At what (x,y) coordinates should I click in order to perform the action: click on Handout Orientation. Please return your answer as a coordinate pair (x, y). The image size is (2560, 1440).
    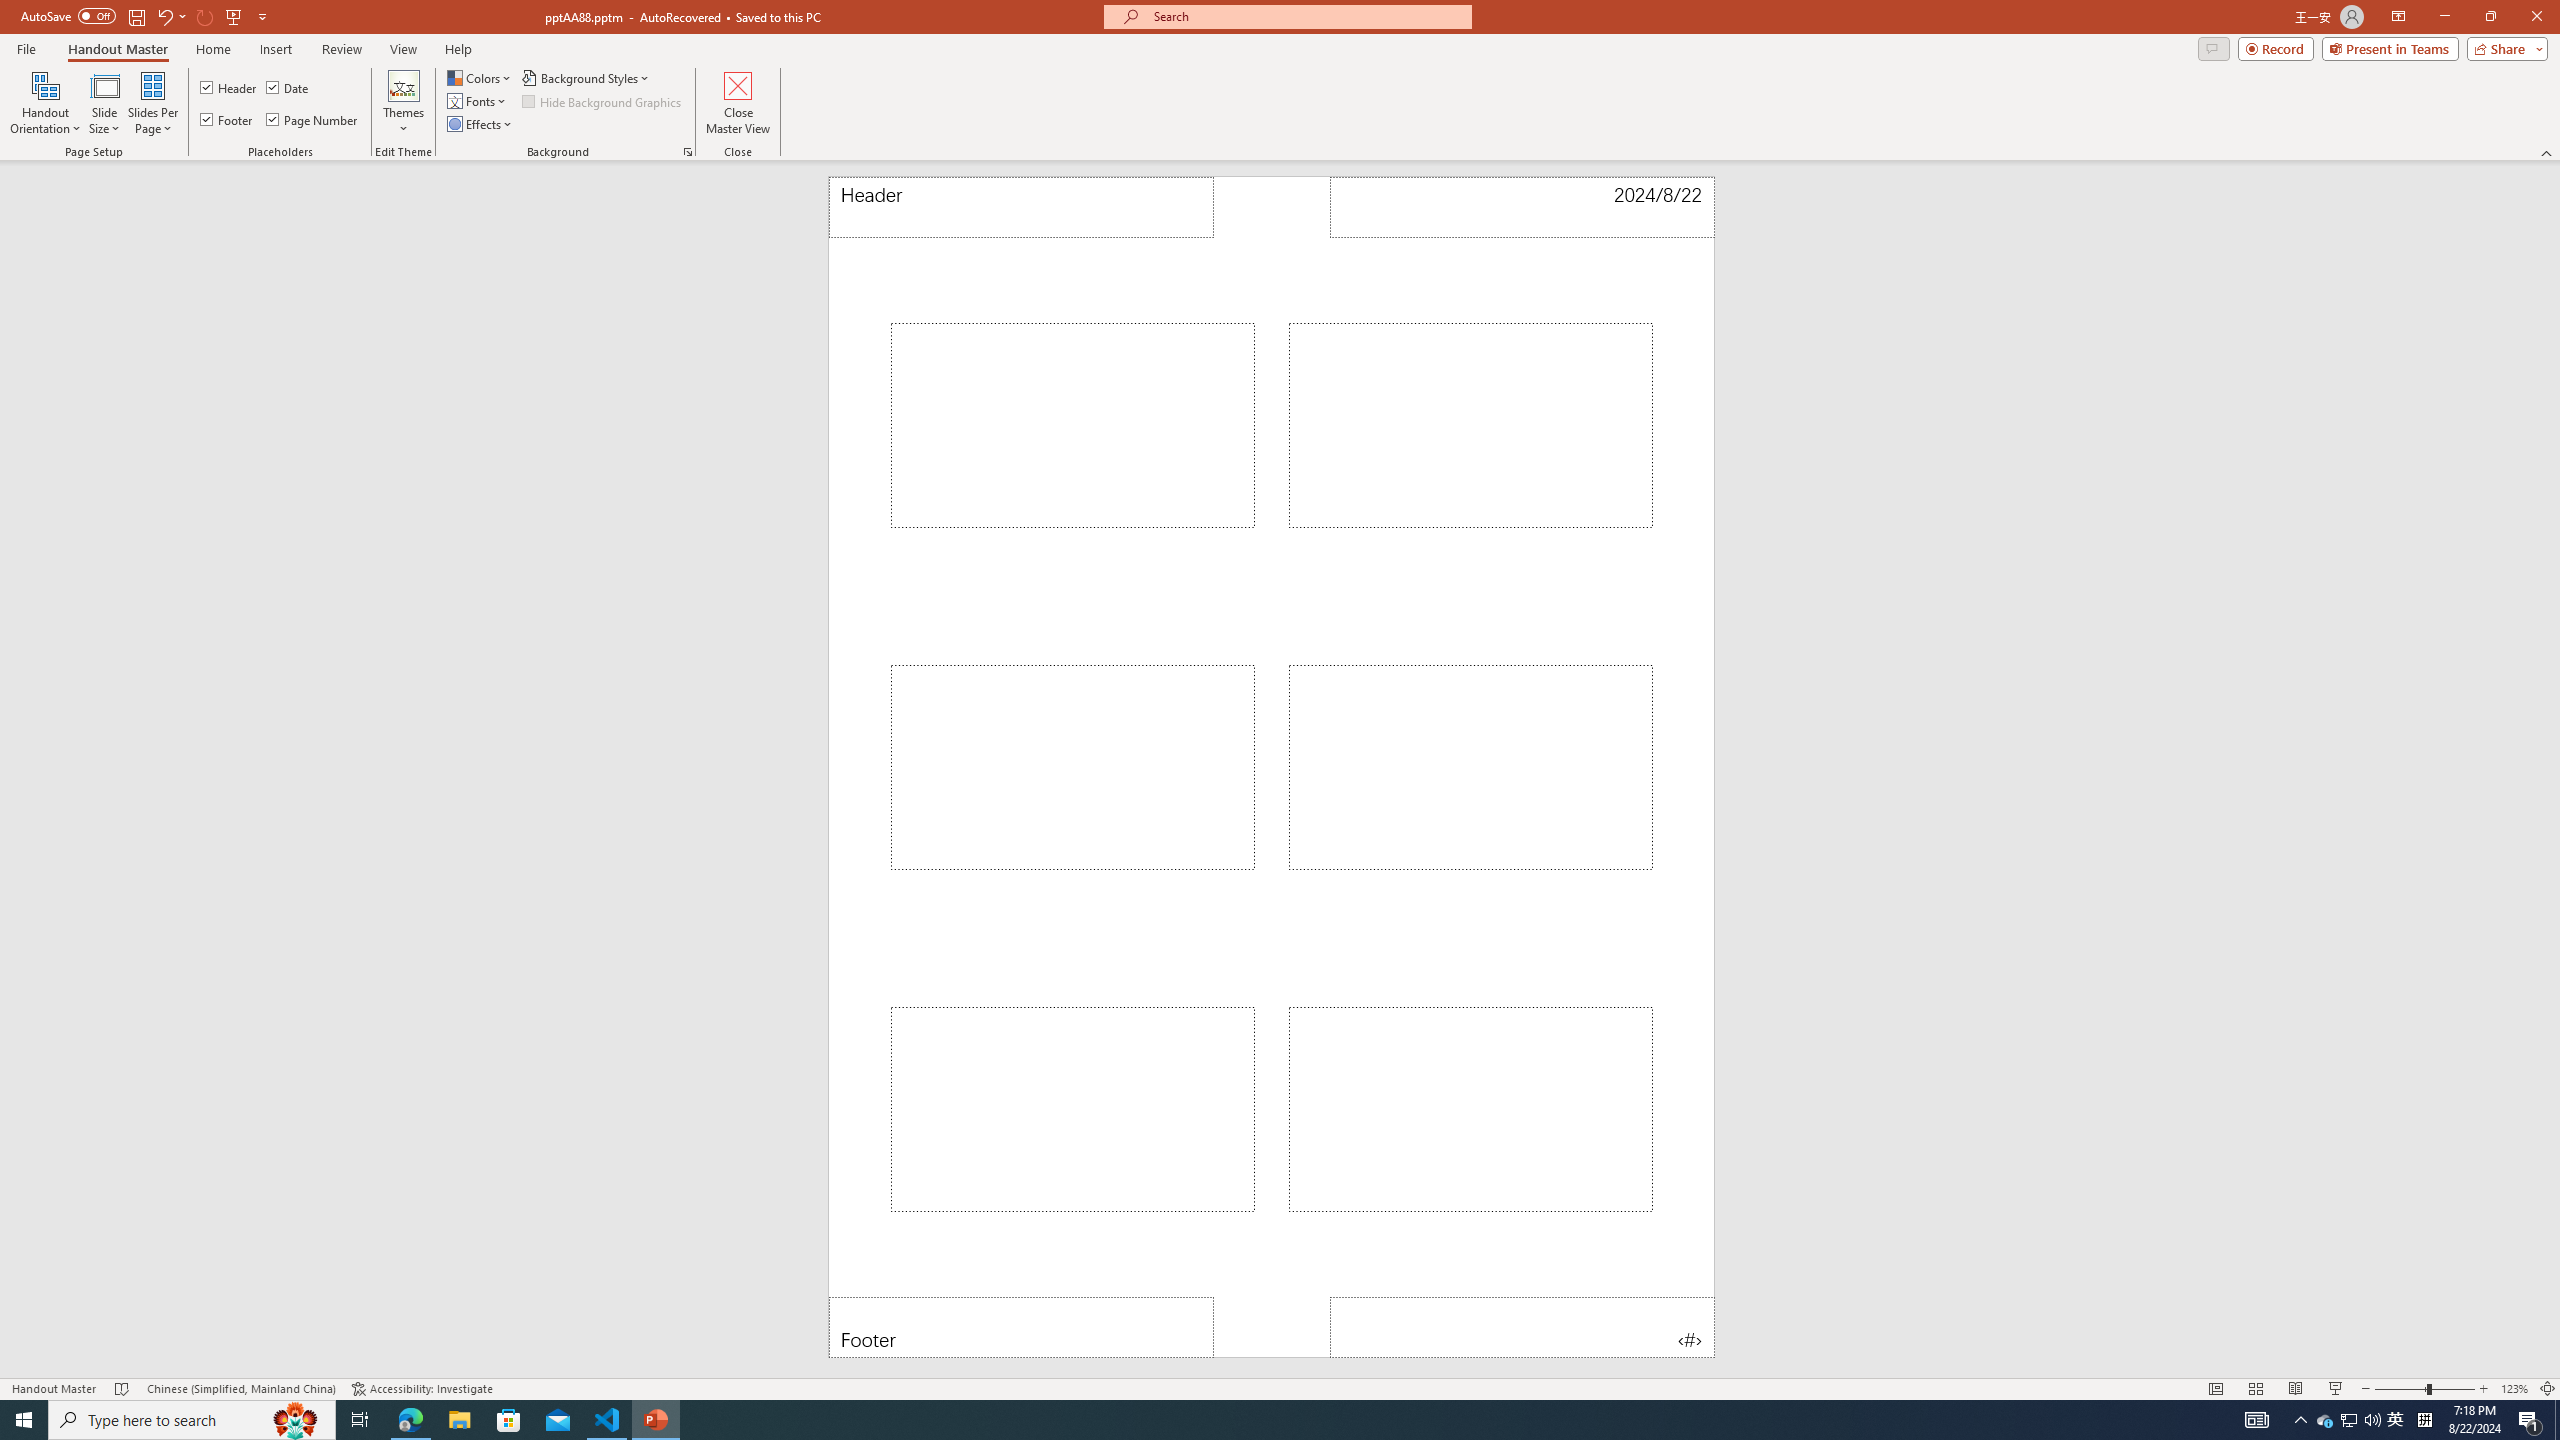
    Looking at the image, I should click on (46, 103).